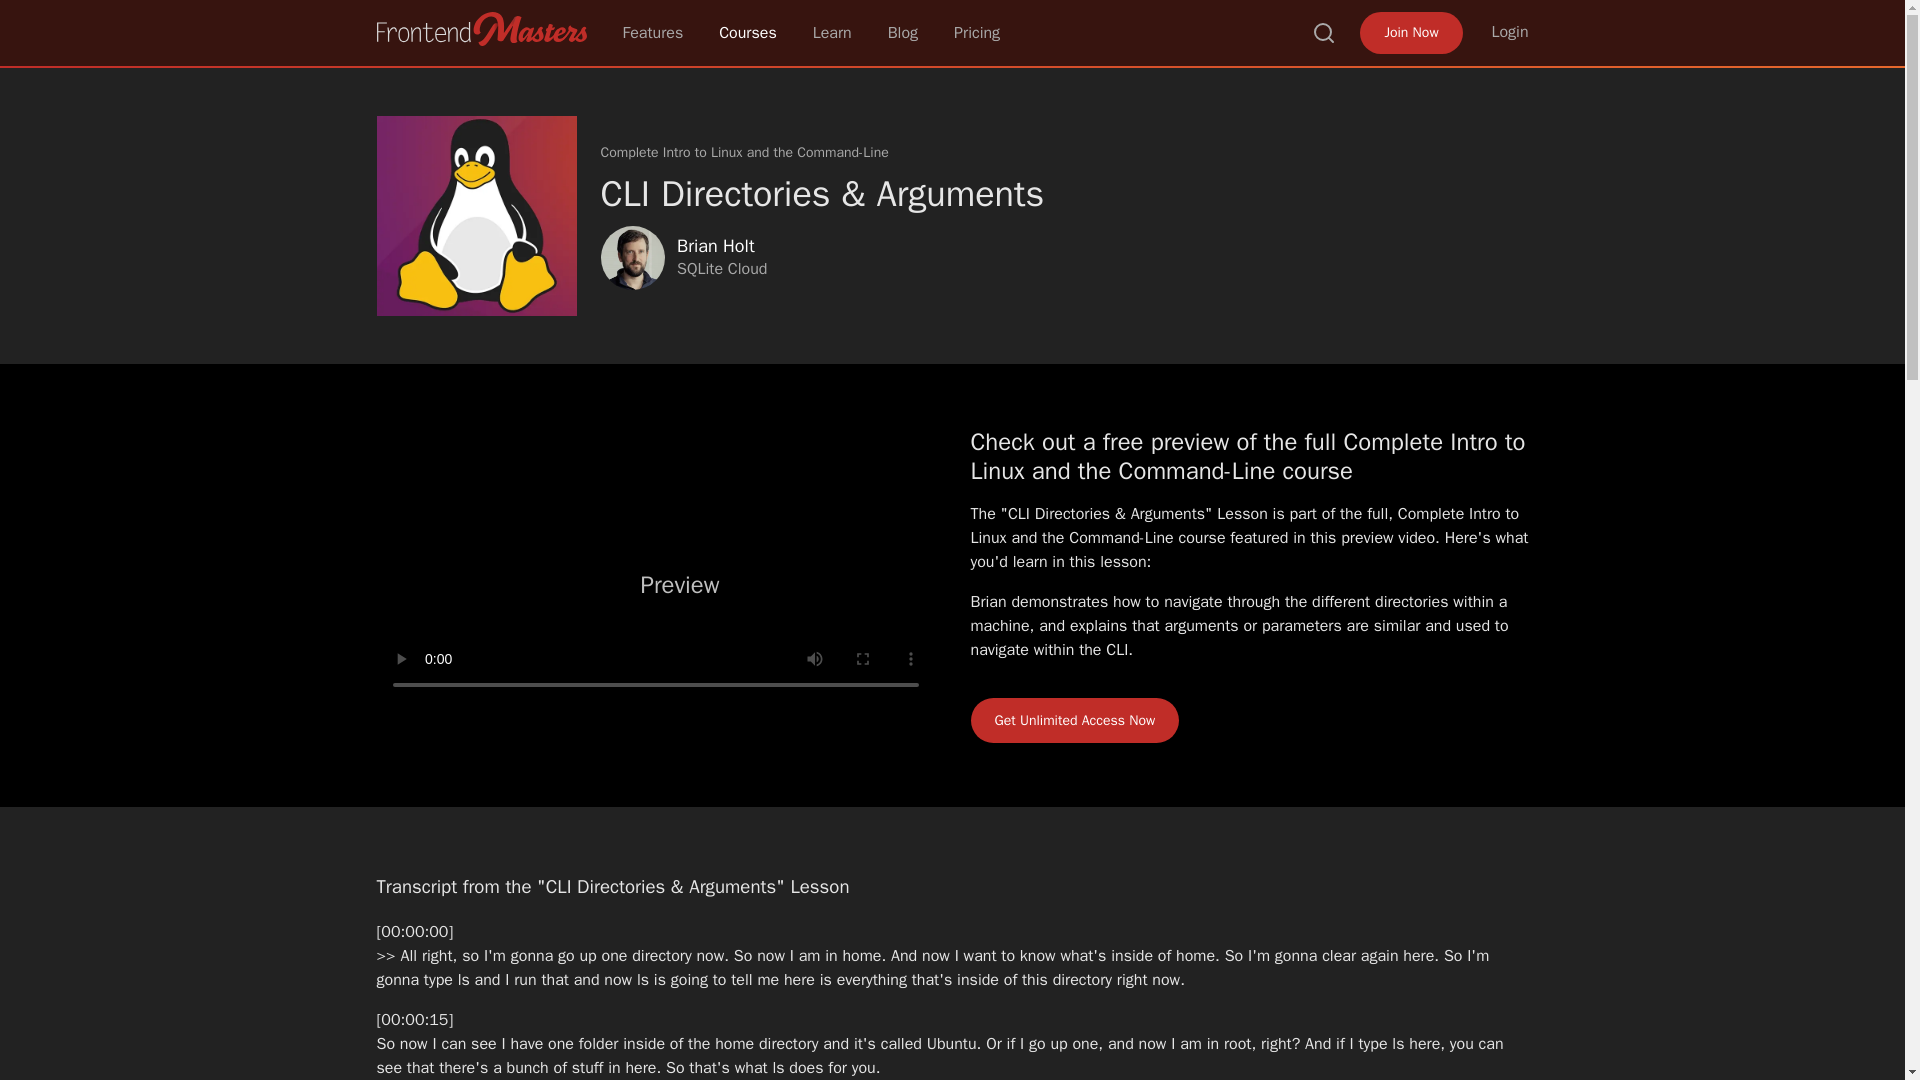 The height and width of the screenshot is (1080, 1920). What do you see at coordinates (480, 28) in the screenshot?
I see `FrontendMasters` at bounding box center [480, 28].